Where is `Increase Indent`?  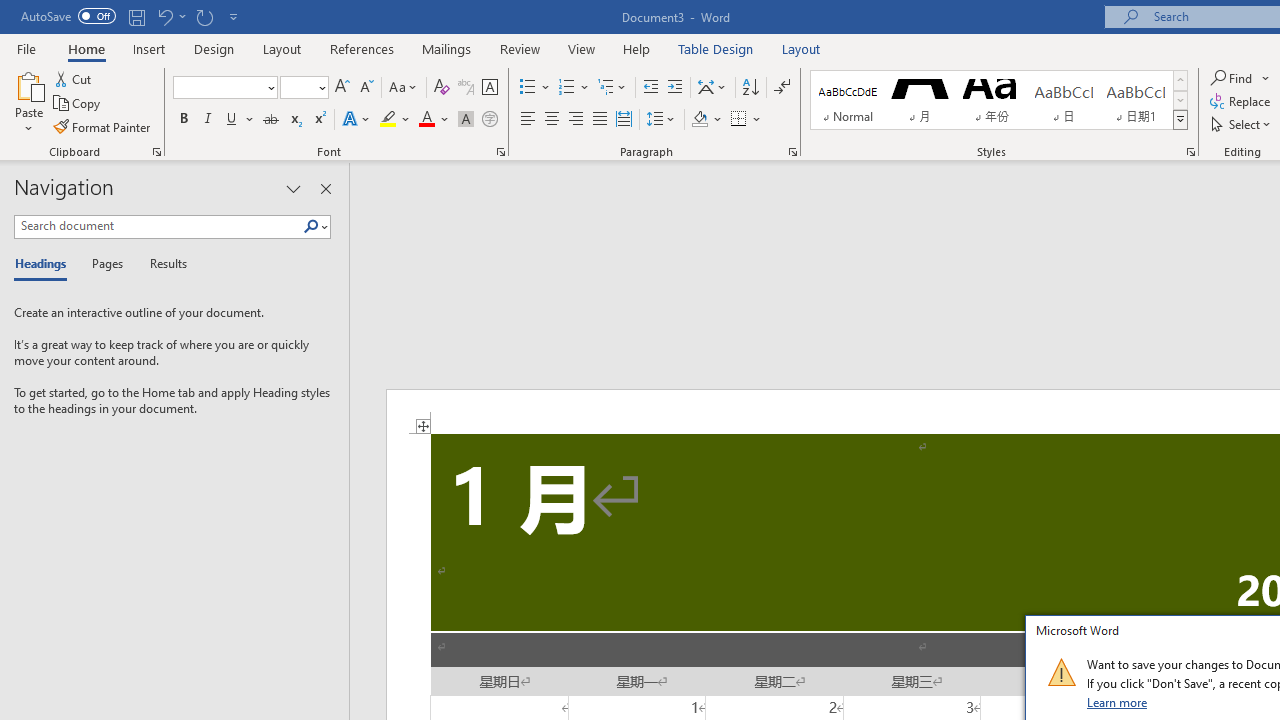
Increase Indent is located at coordinates (675, 88).